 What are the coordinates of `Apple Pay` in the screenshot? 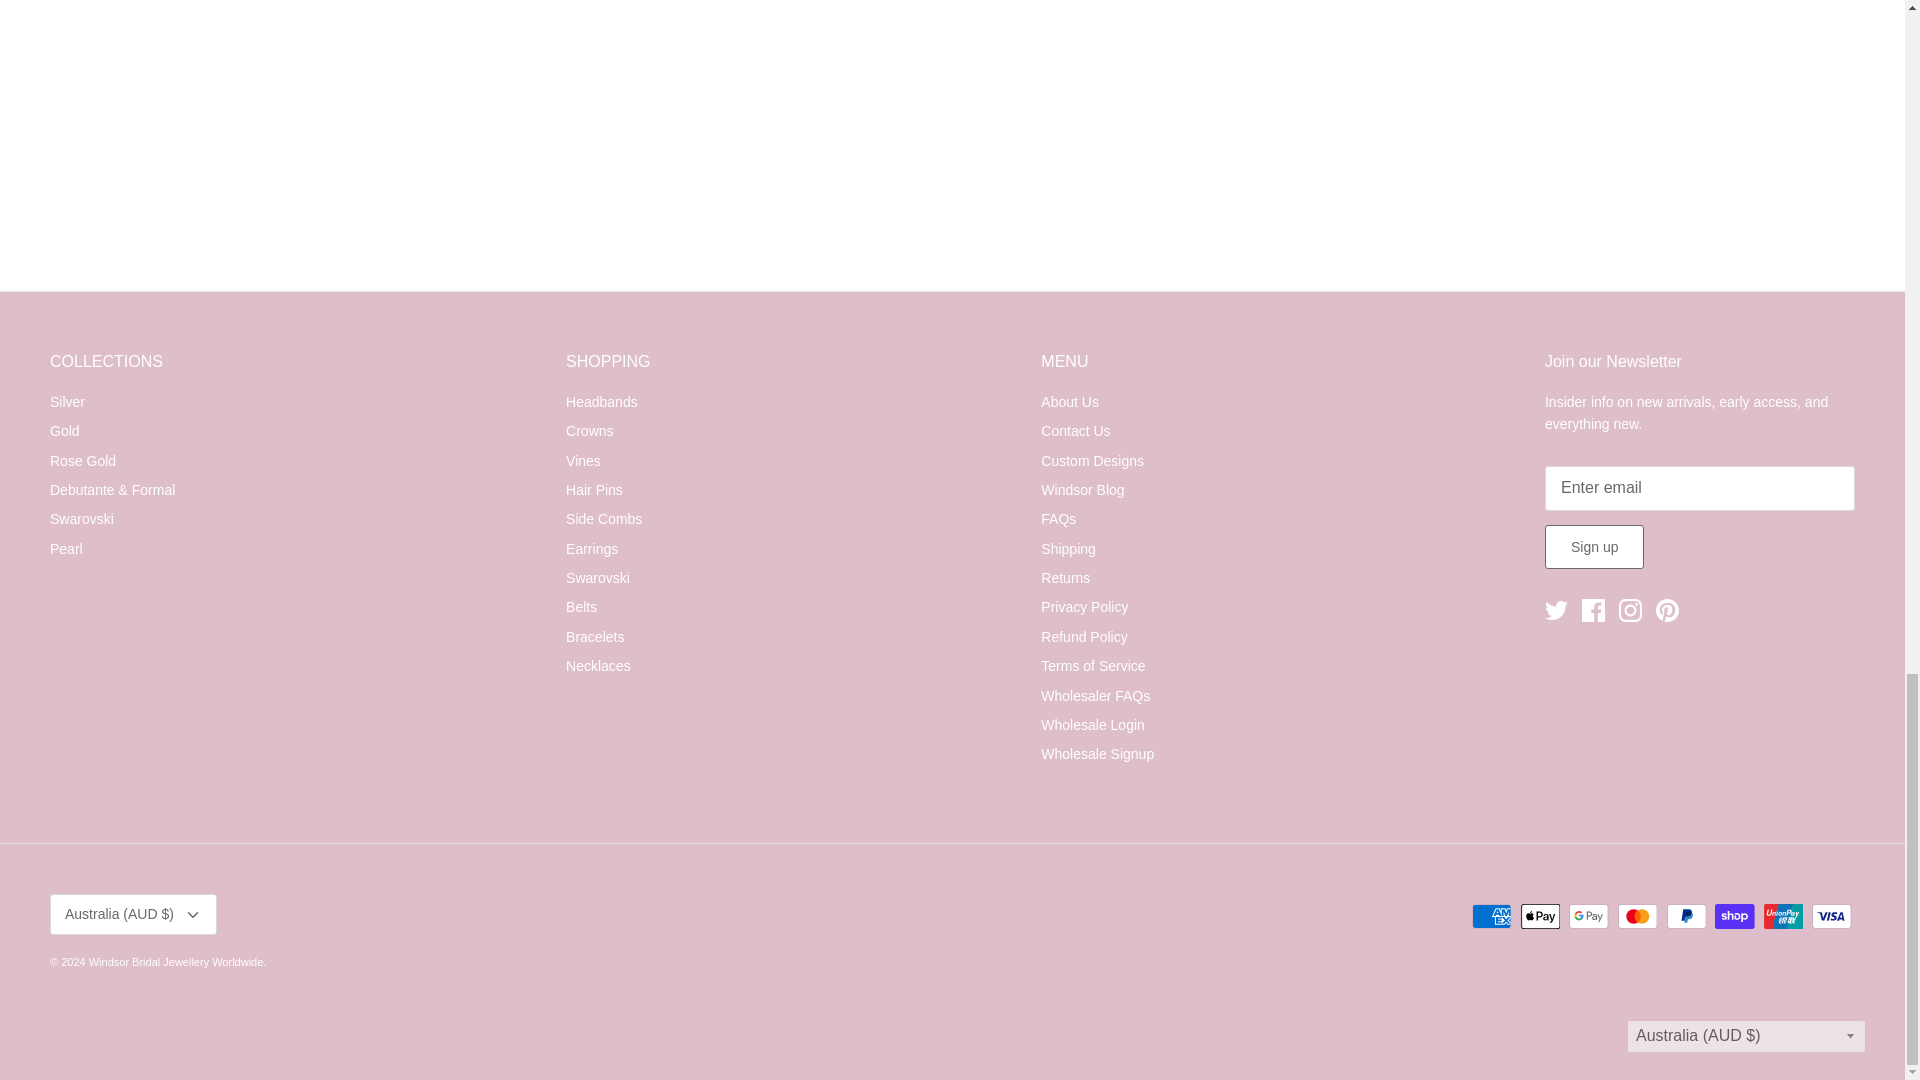 It's located at (1540, 916).